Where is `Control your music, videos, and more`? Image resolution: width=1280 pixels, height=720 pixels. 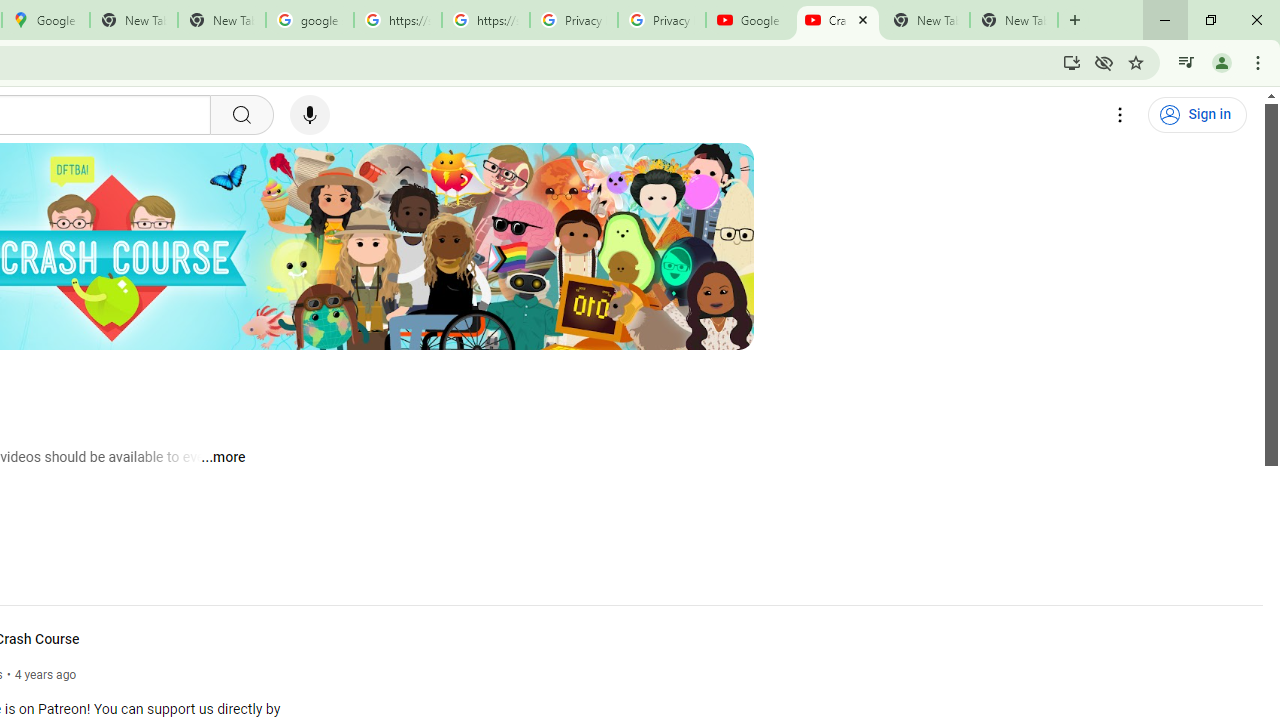 Control your music, videos, and more is located at coordinates (1186, 62).